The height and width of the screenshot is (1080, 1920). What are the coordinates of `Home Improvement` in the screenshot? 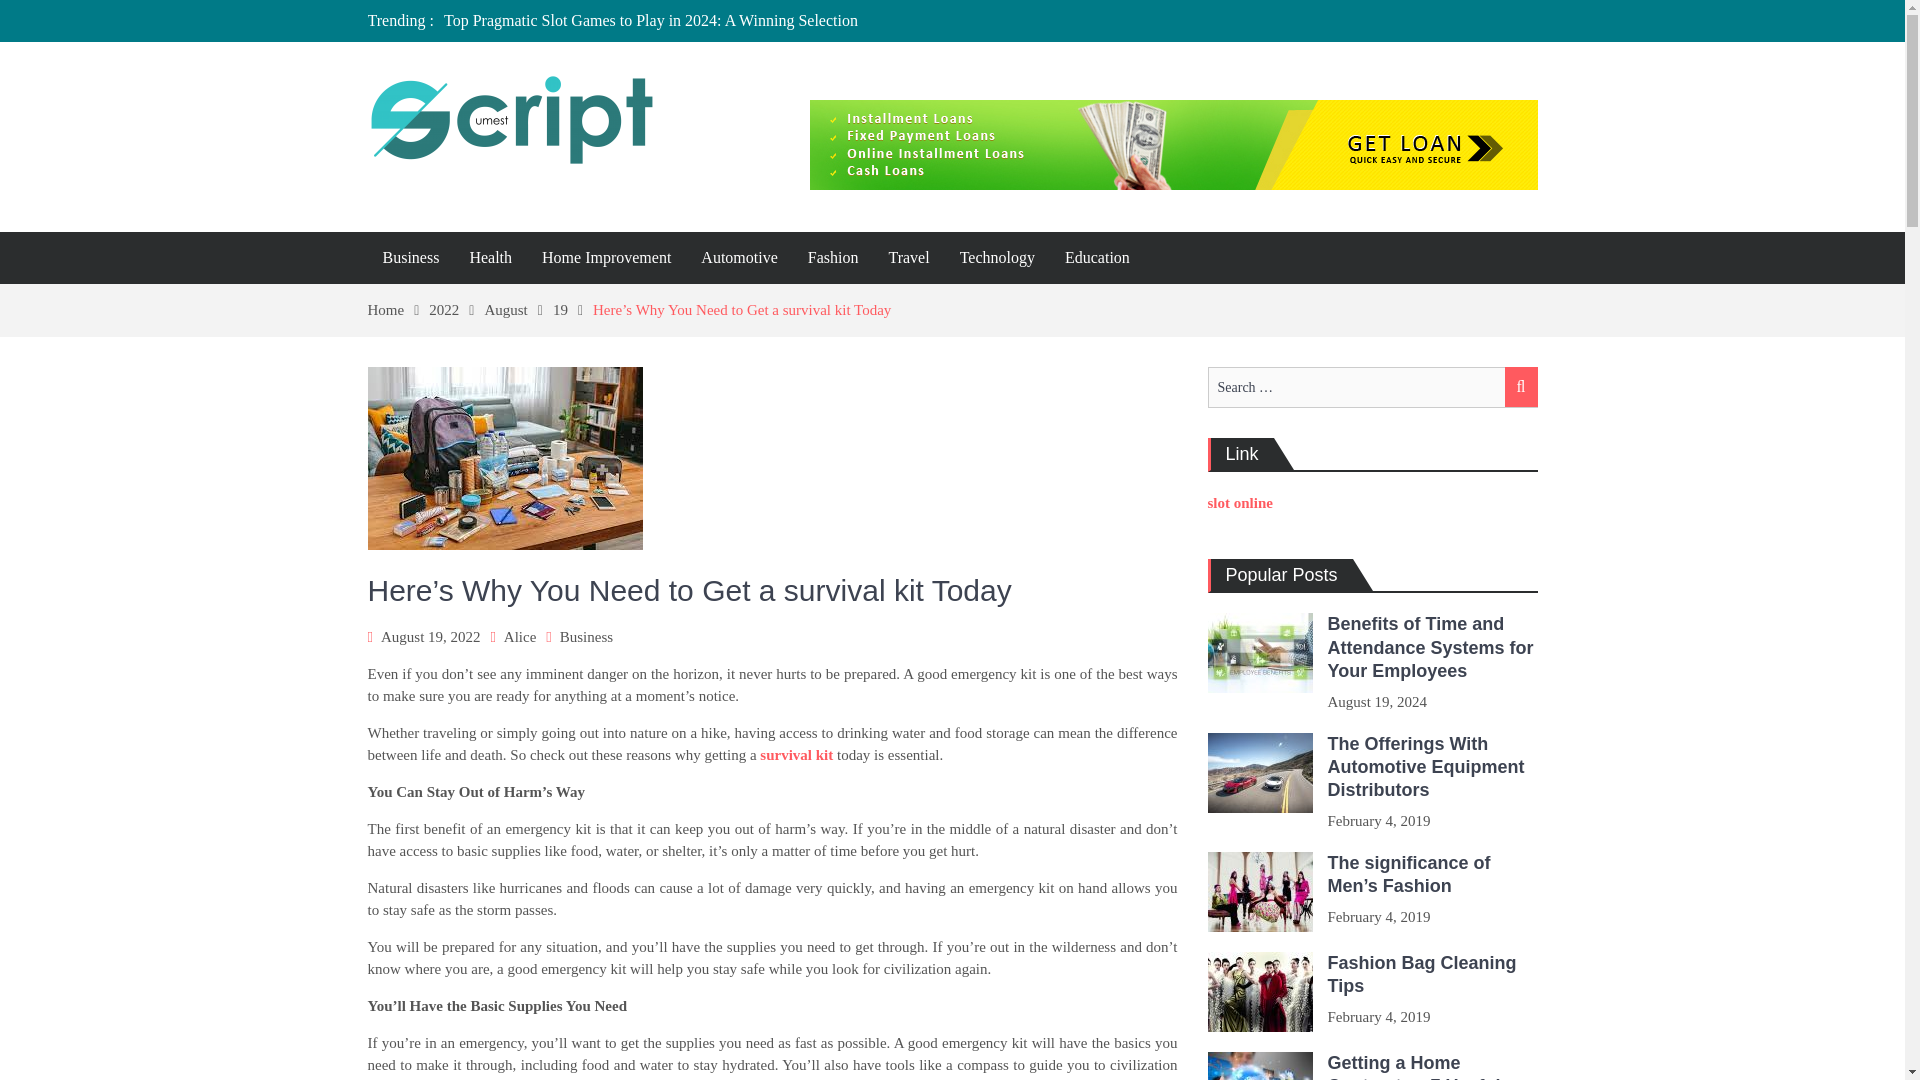 It's located at (606, 258).